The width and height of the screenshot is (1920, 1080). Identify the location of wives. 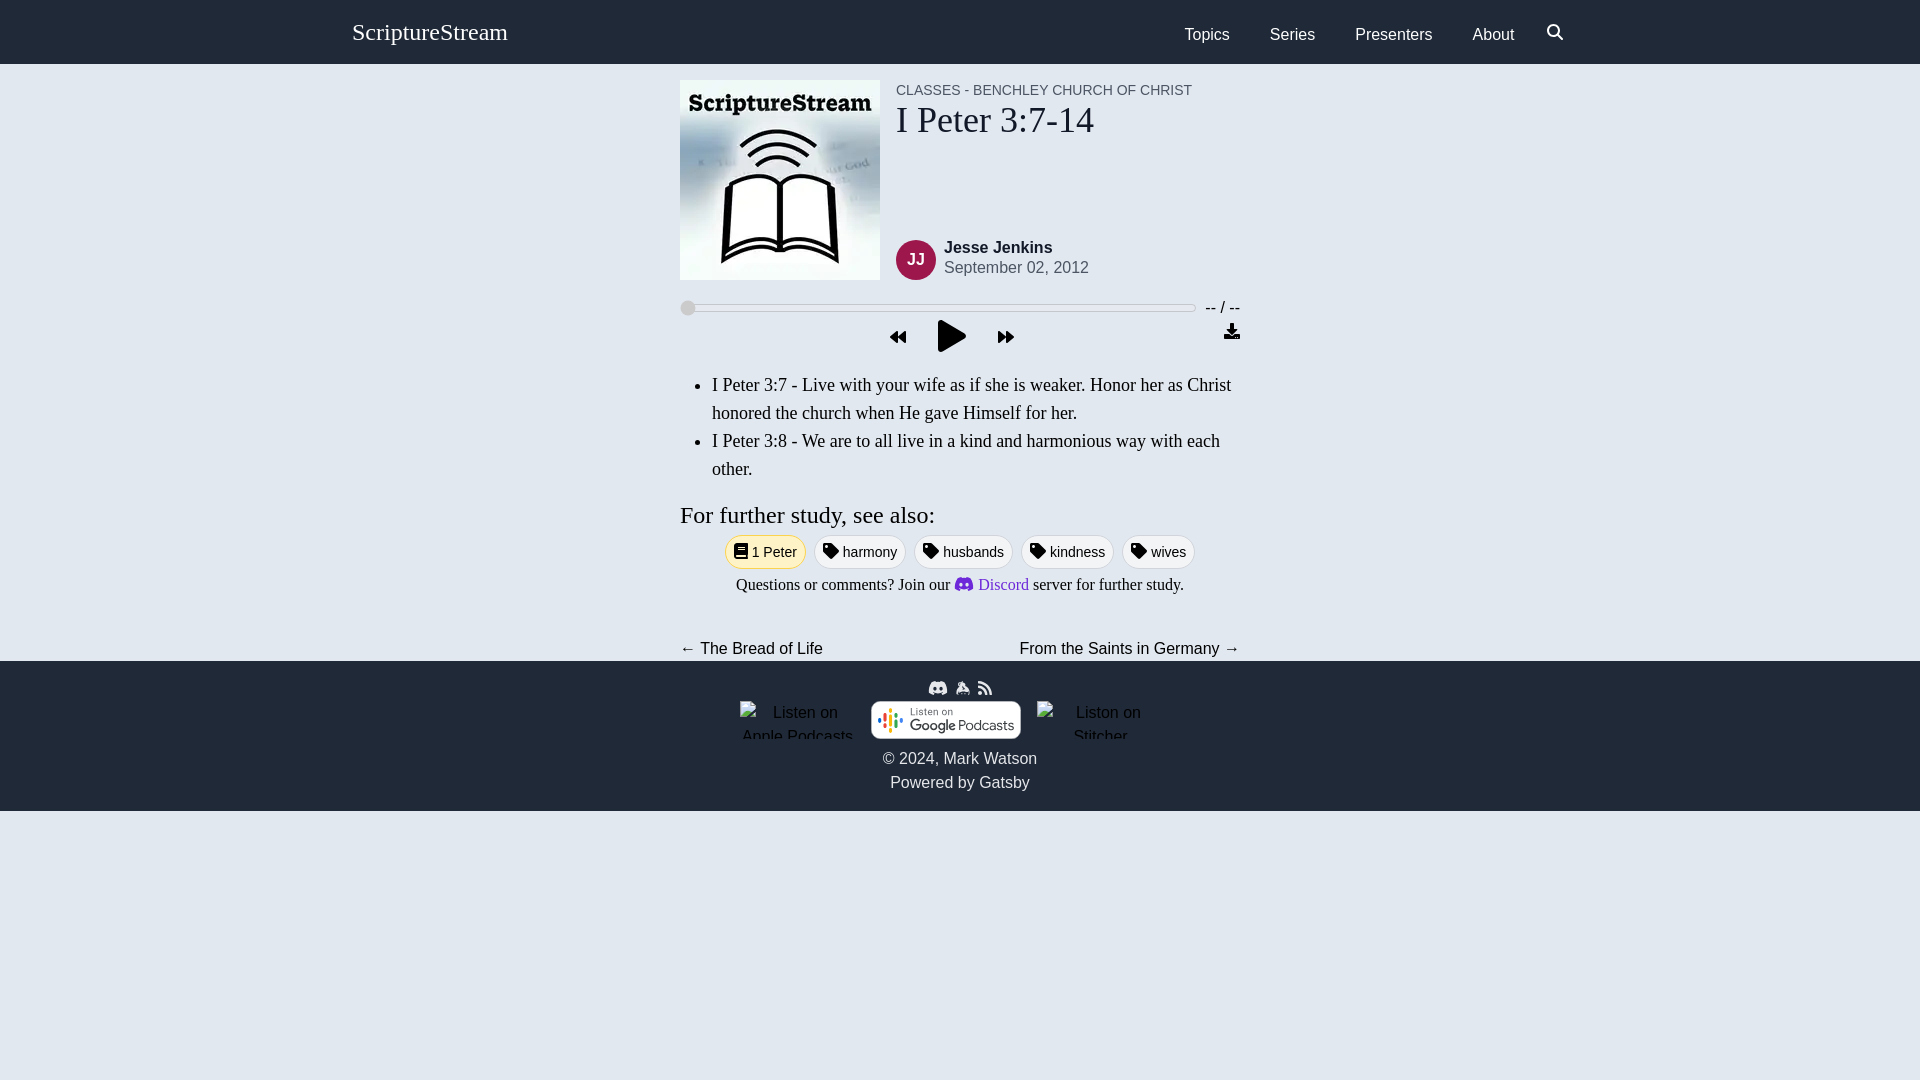
(1158, 552).